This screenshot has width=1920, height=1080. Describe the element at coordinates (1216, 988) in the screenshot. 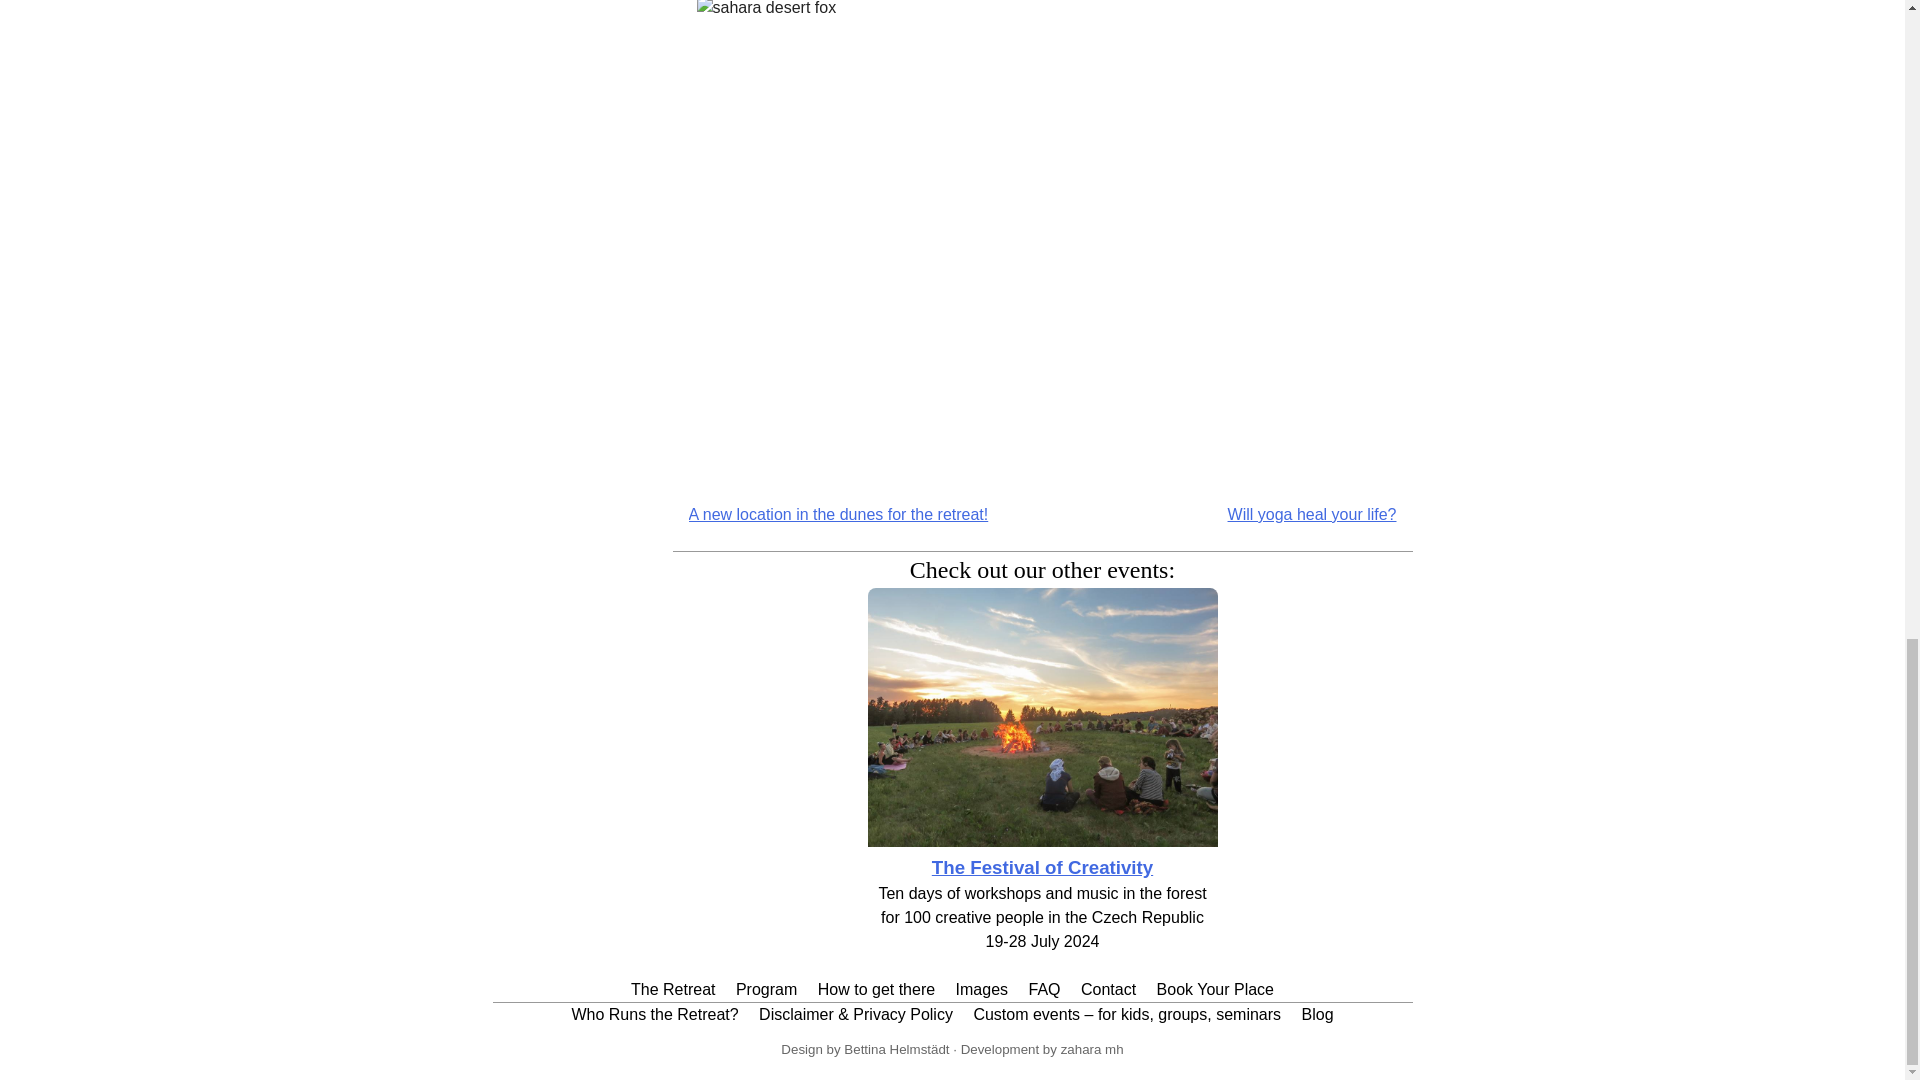

I see `Book Your Place` at that location.